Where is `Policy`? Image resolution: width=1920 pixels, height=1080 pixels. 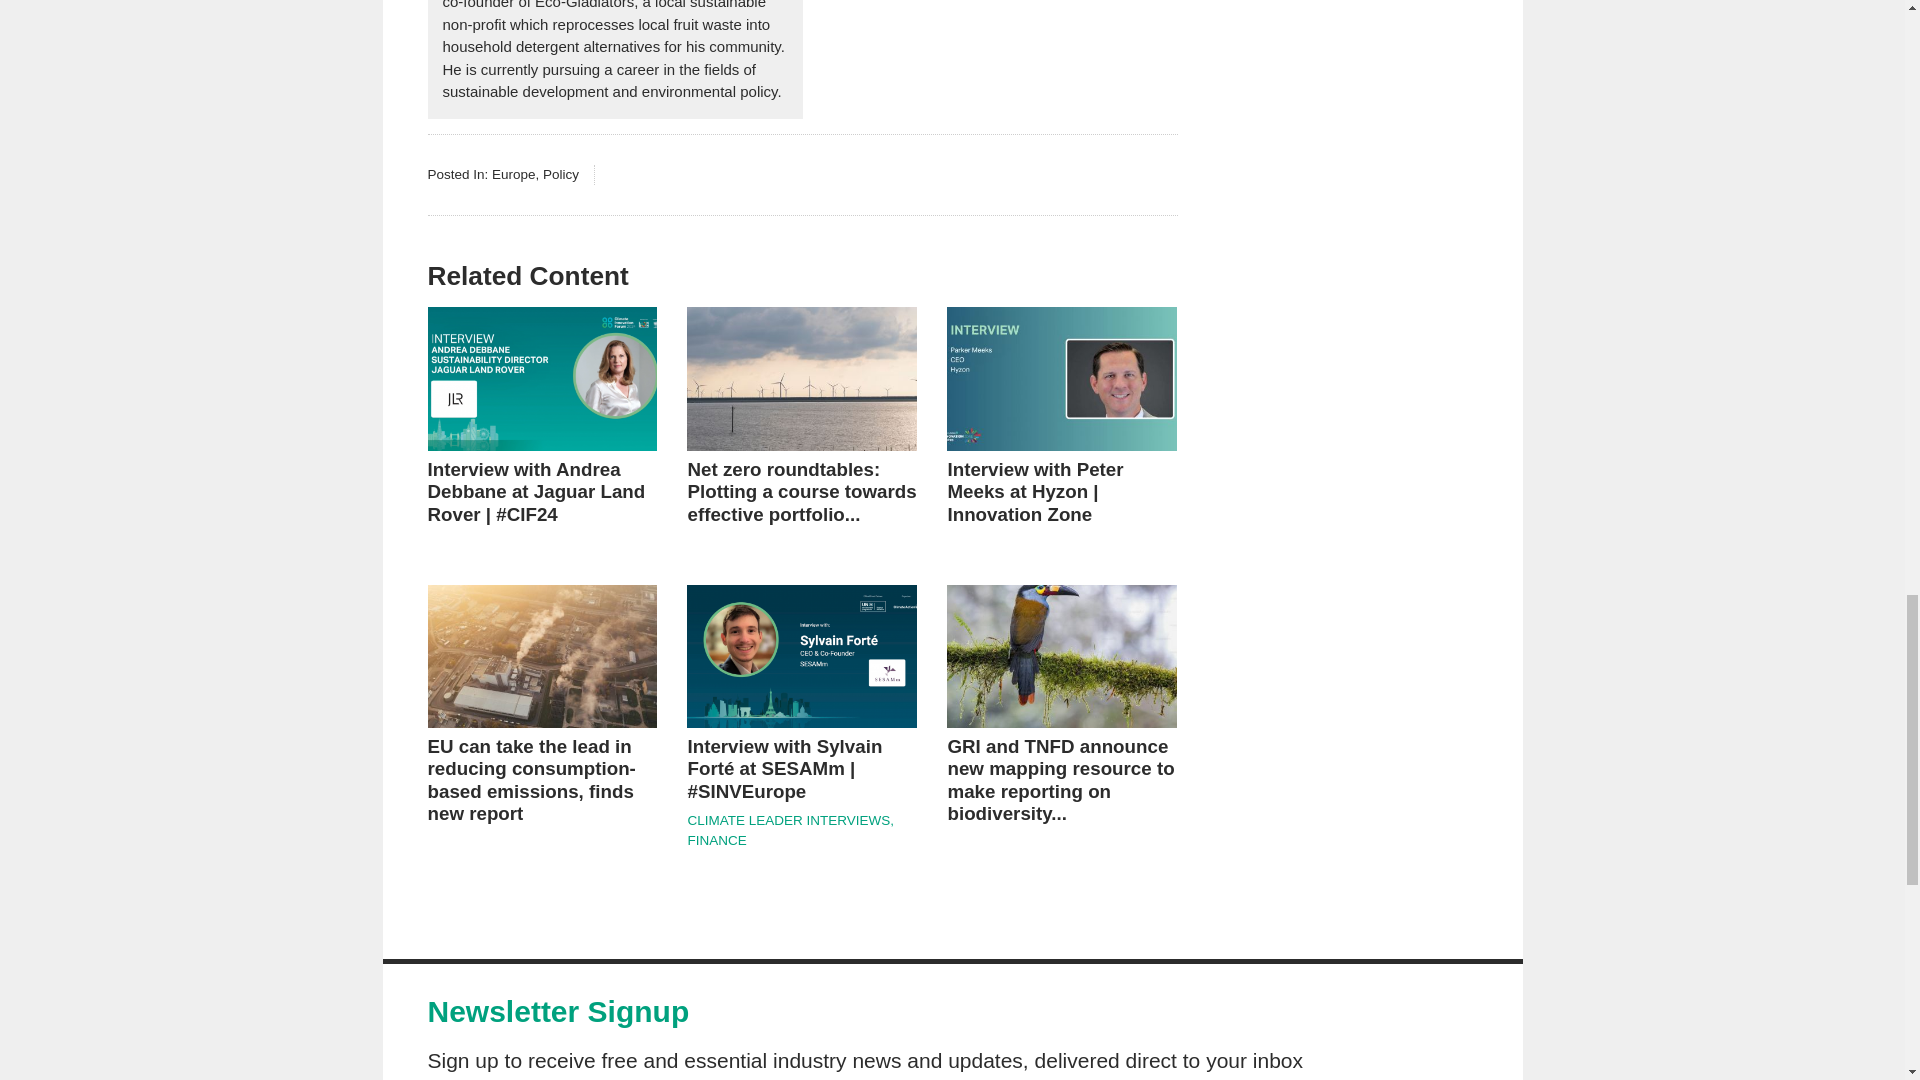
Policy is located at coordinates (561, 174).